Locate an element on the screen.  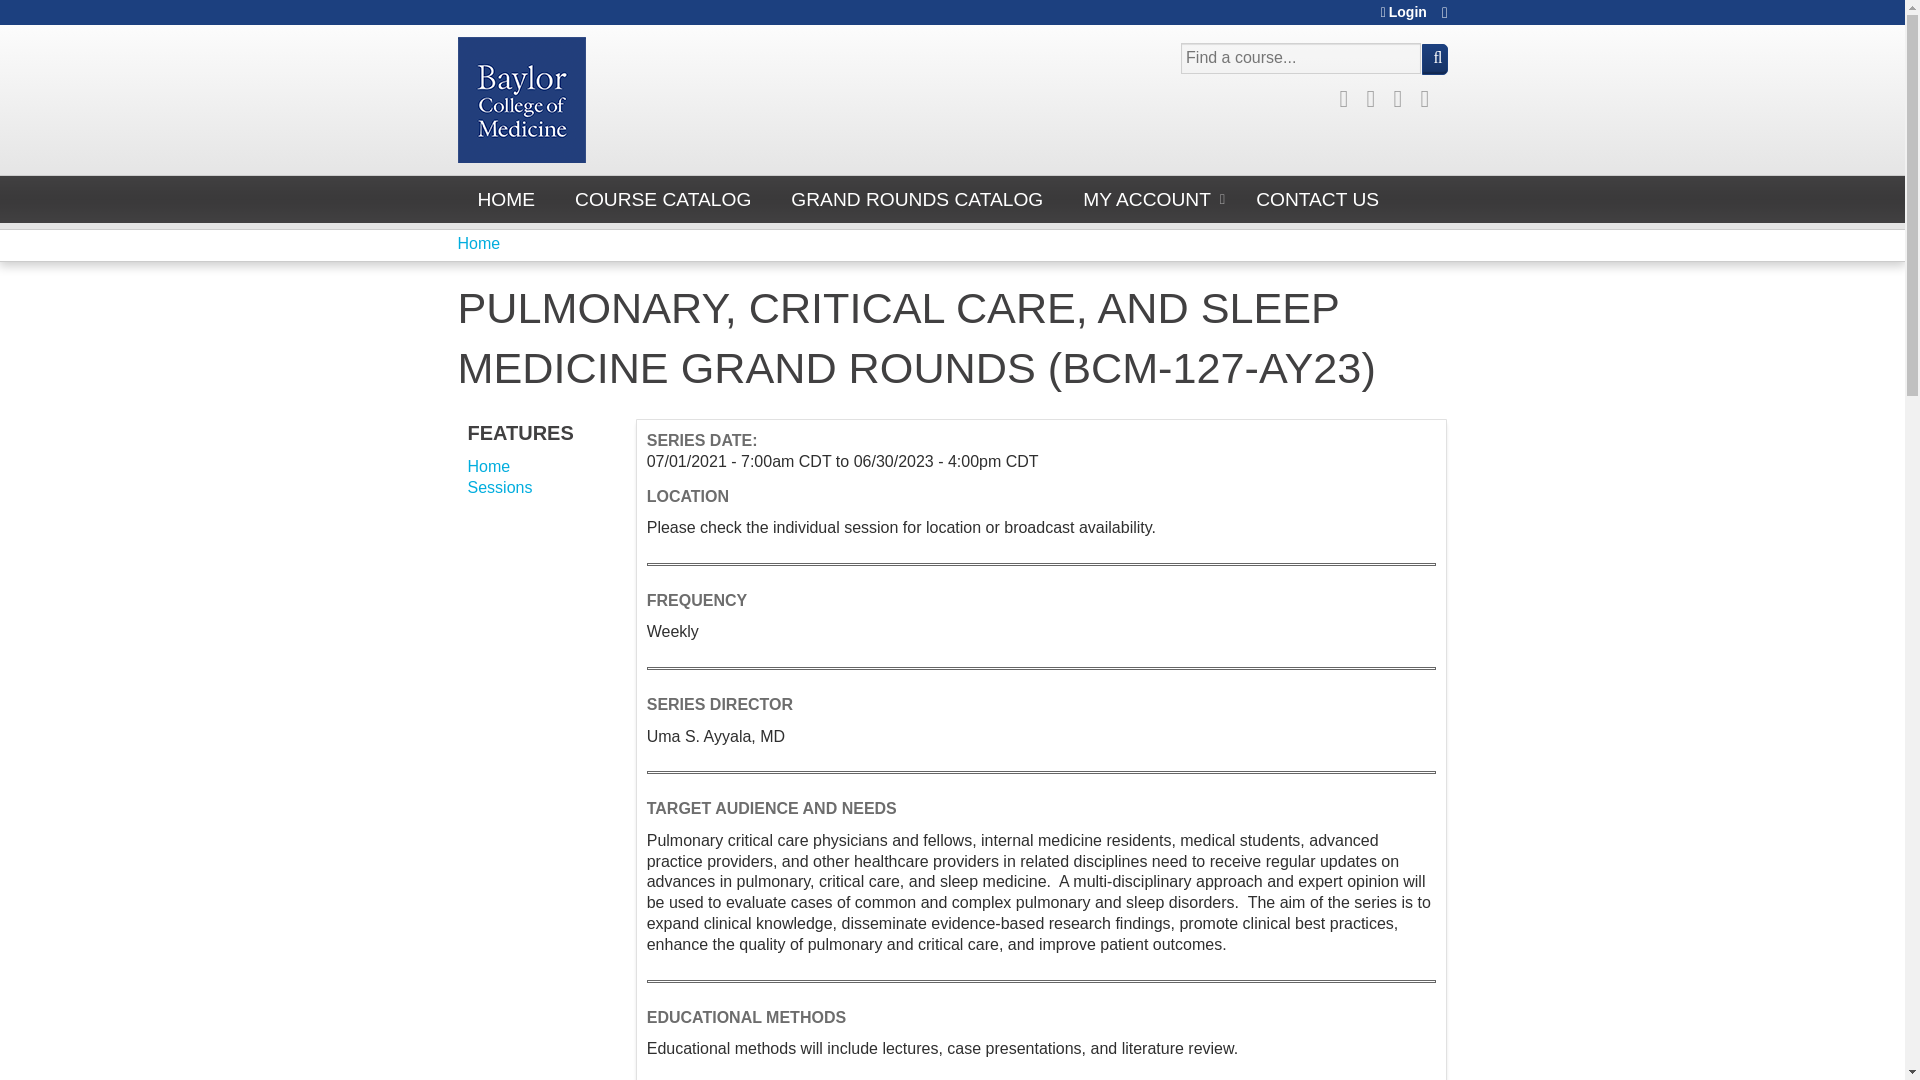
Home is located at coordinates (480, 243).